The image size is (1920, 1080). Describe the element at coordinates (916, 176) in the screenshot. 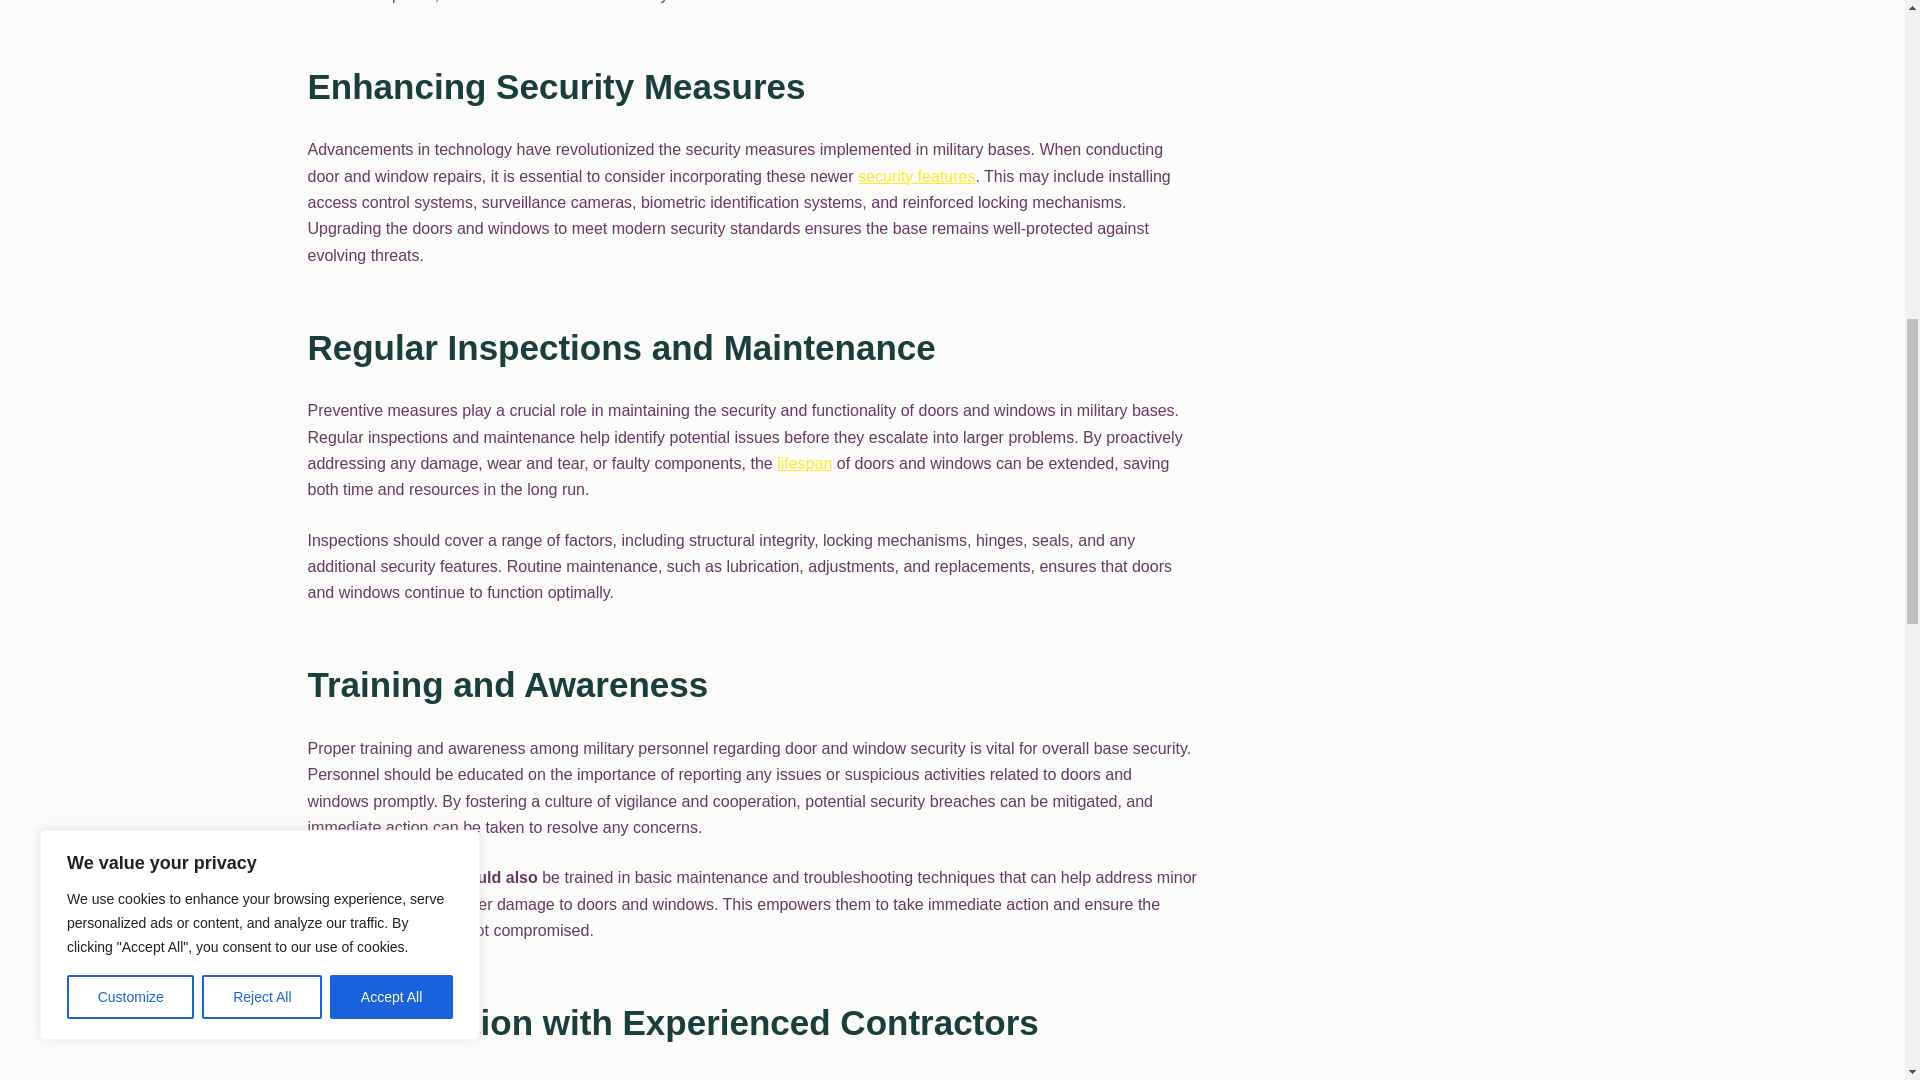

I see `security features` at that location.